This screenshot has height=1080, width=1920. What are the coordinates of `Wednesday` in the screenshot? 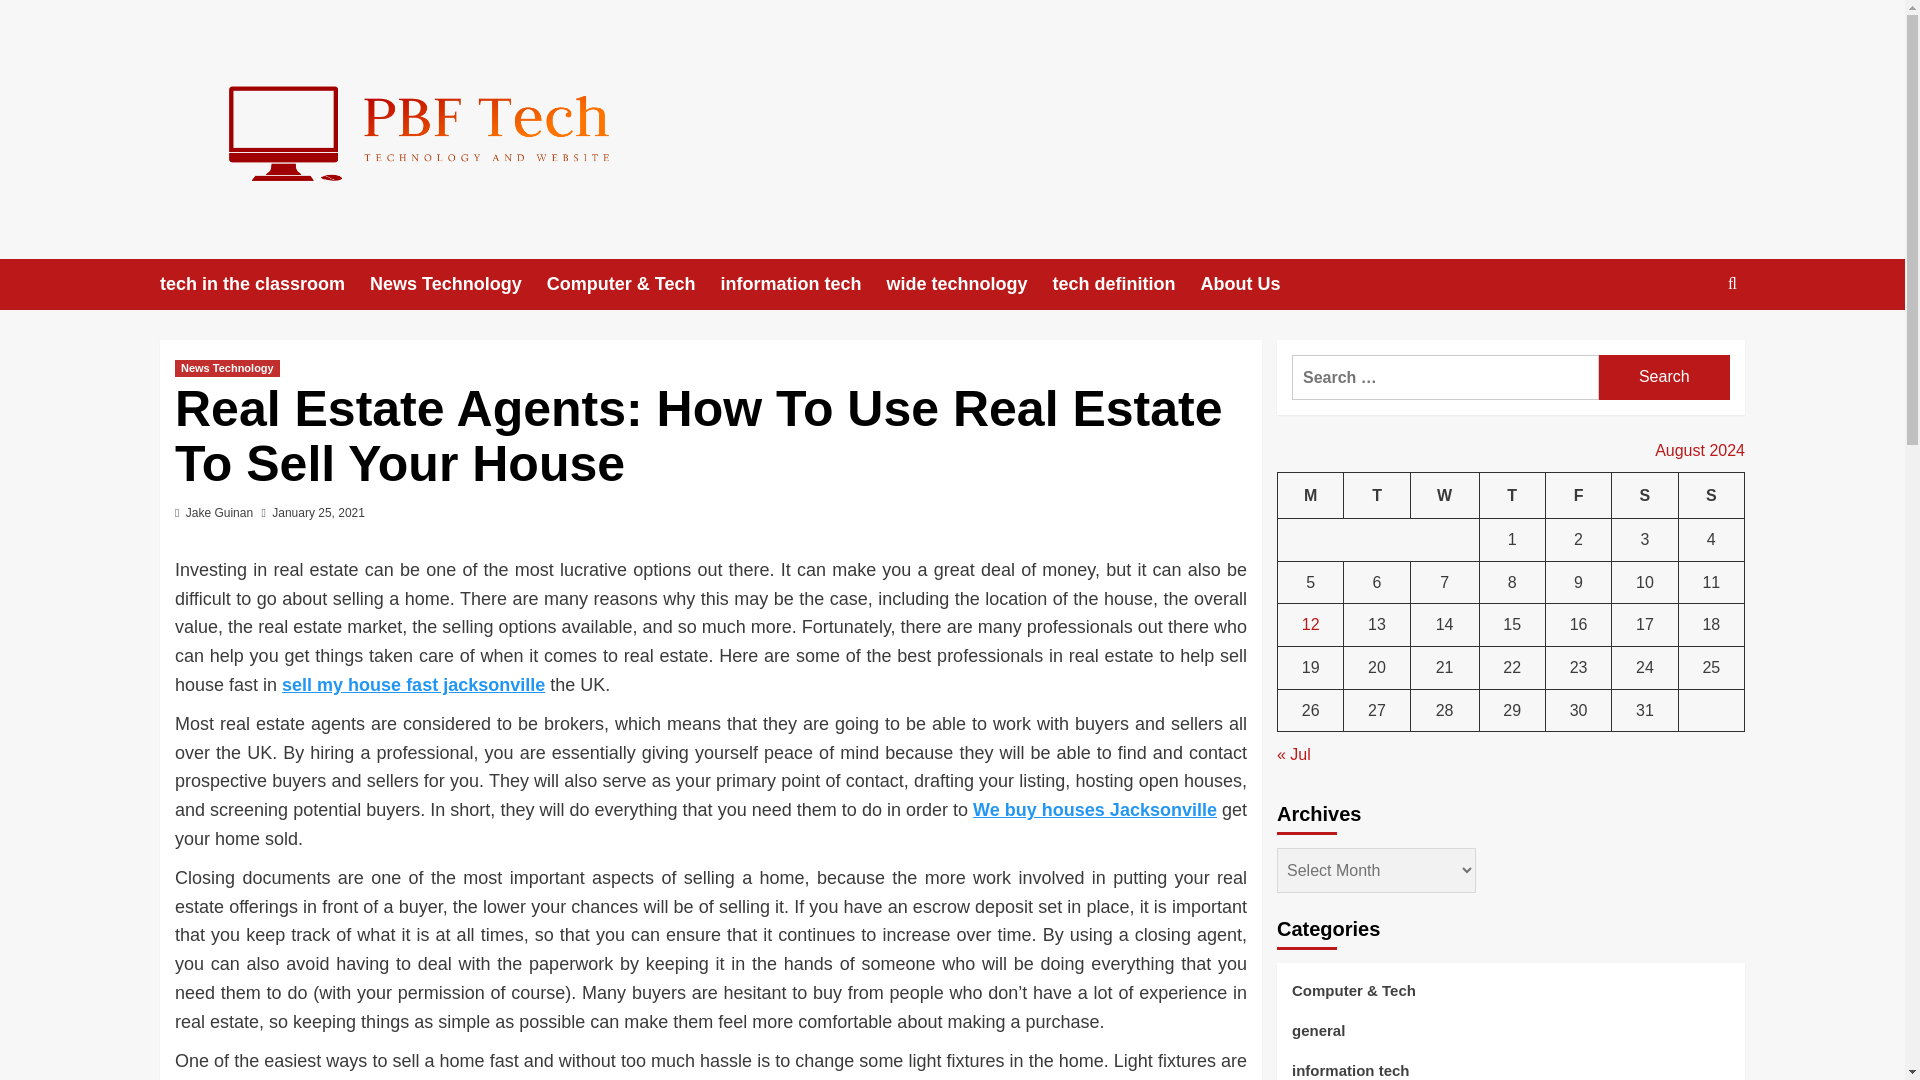 It's located at (1444, 495).